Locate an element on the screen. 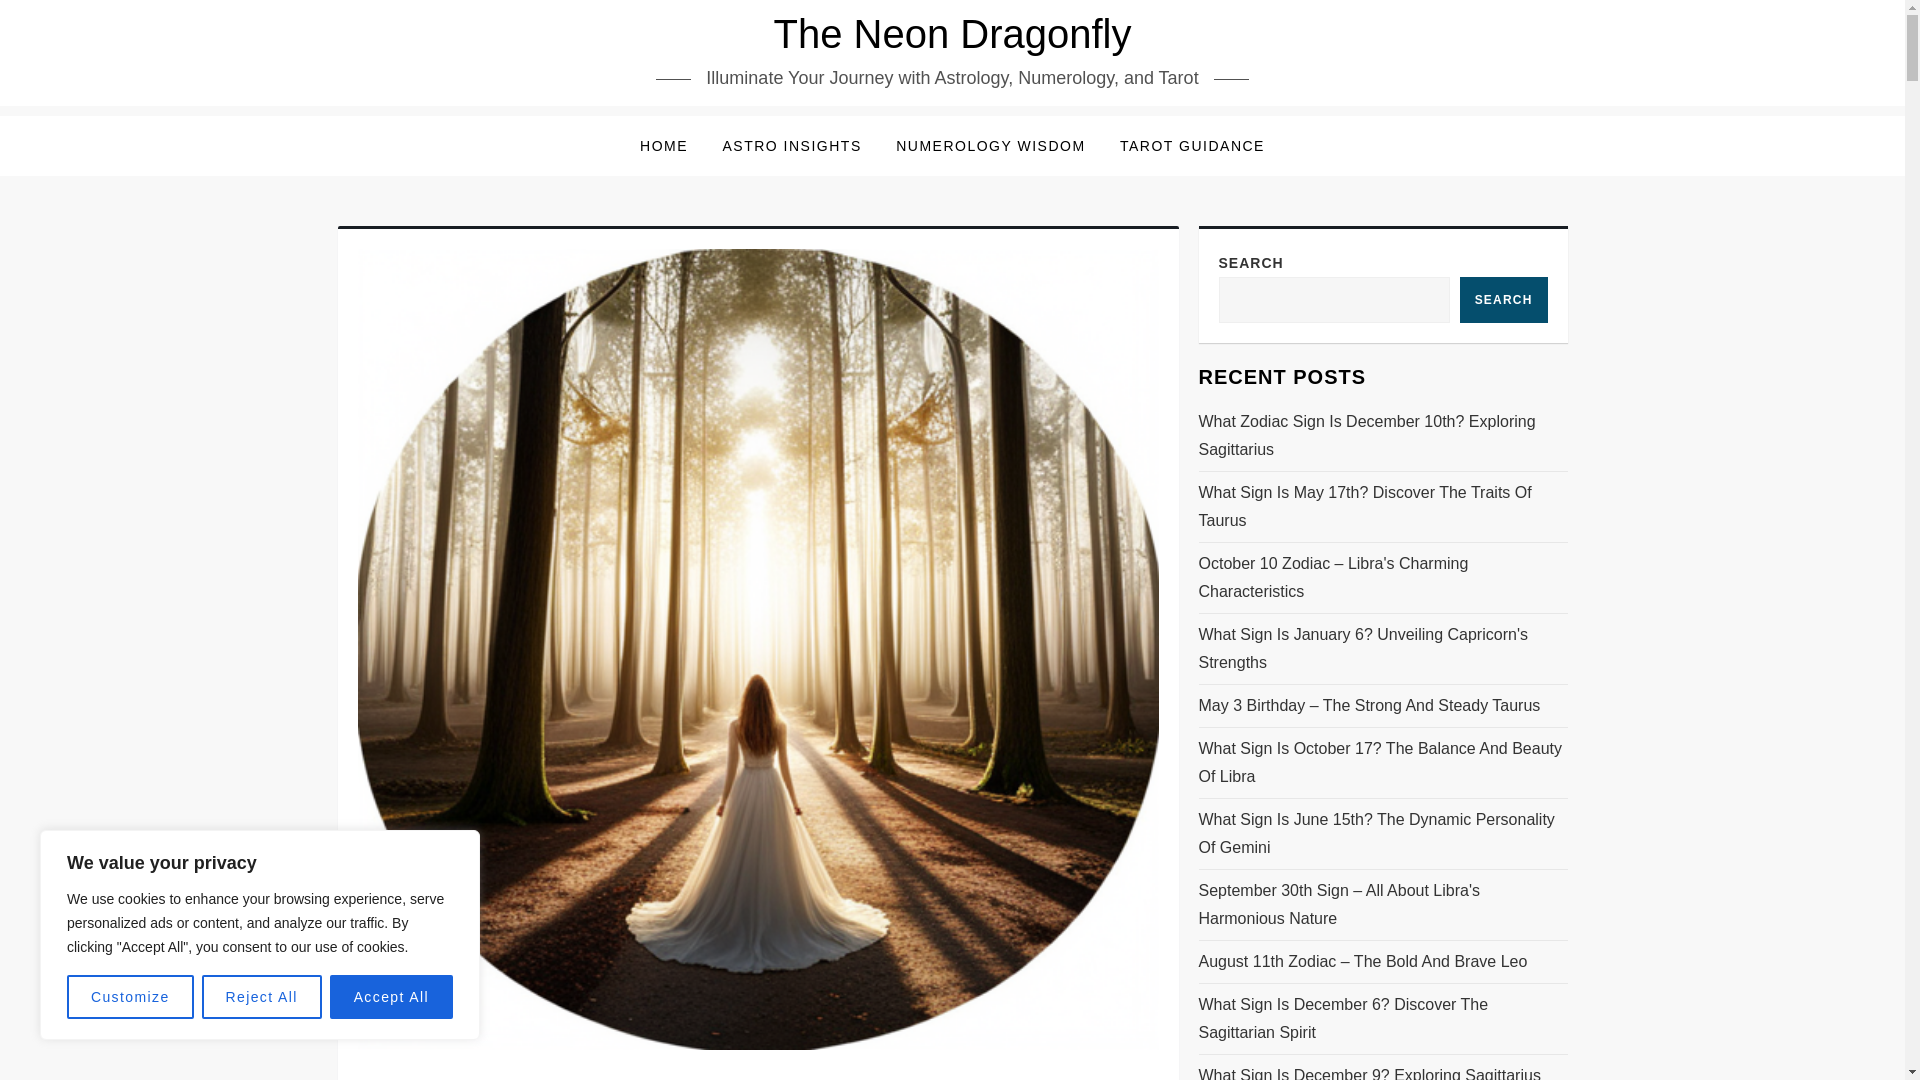 This screenshot has height=1080, width=1920. Reject All is located at coordinates (262, 997).